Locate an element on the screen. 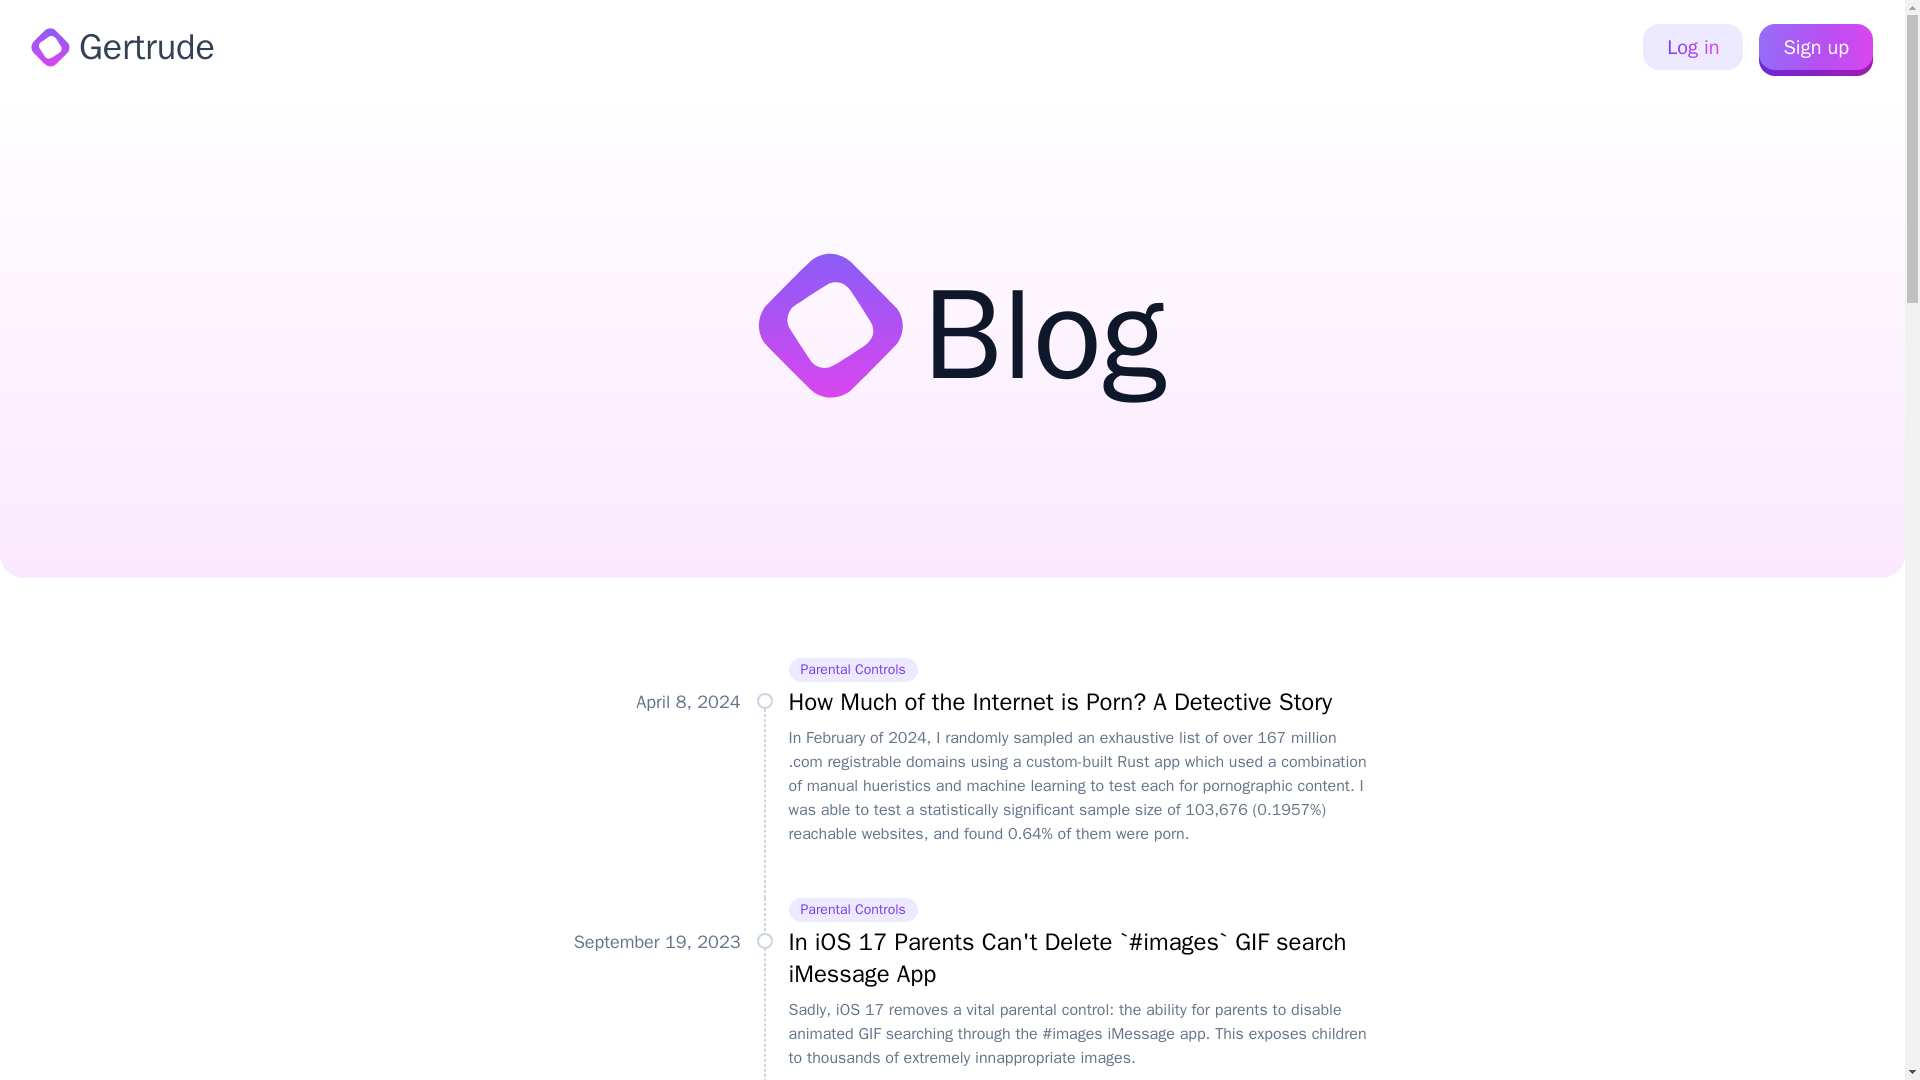 The image size is (1920, 1080). Gertrude is located at coordinates (124, 46).